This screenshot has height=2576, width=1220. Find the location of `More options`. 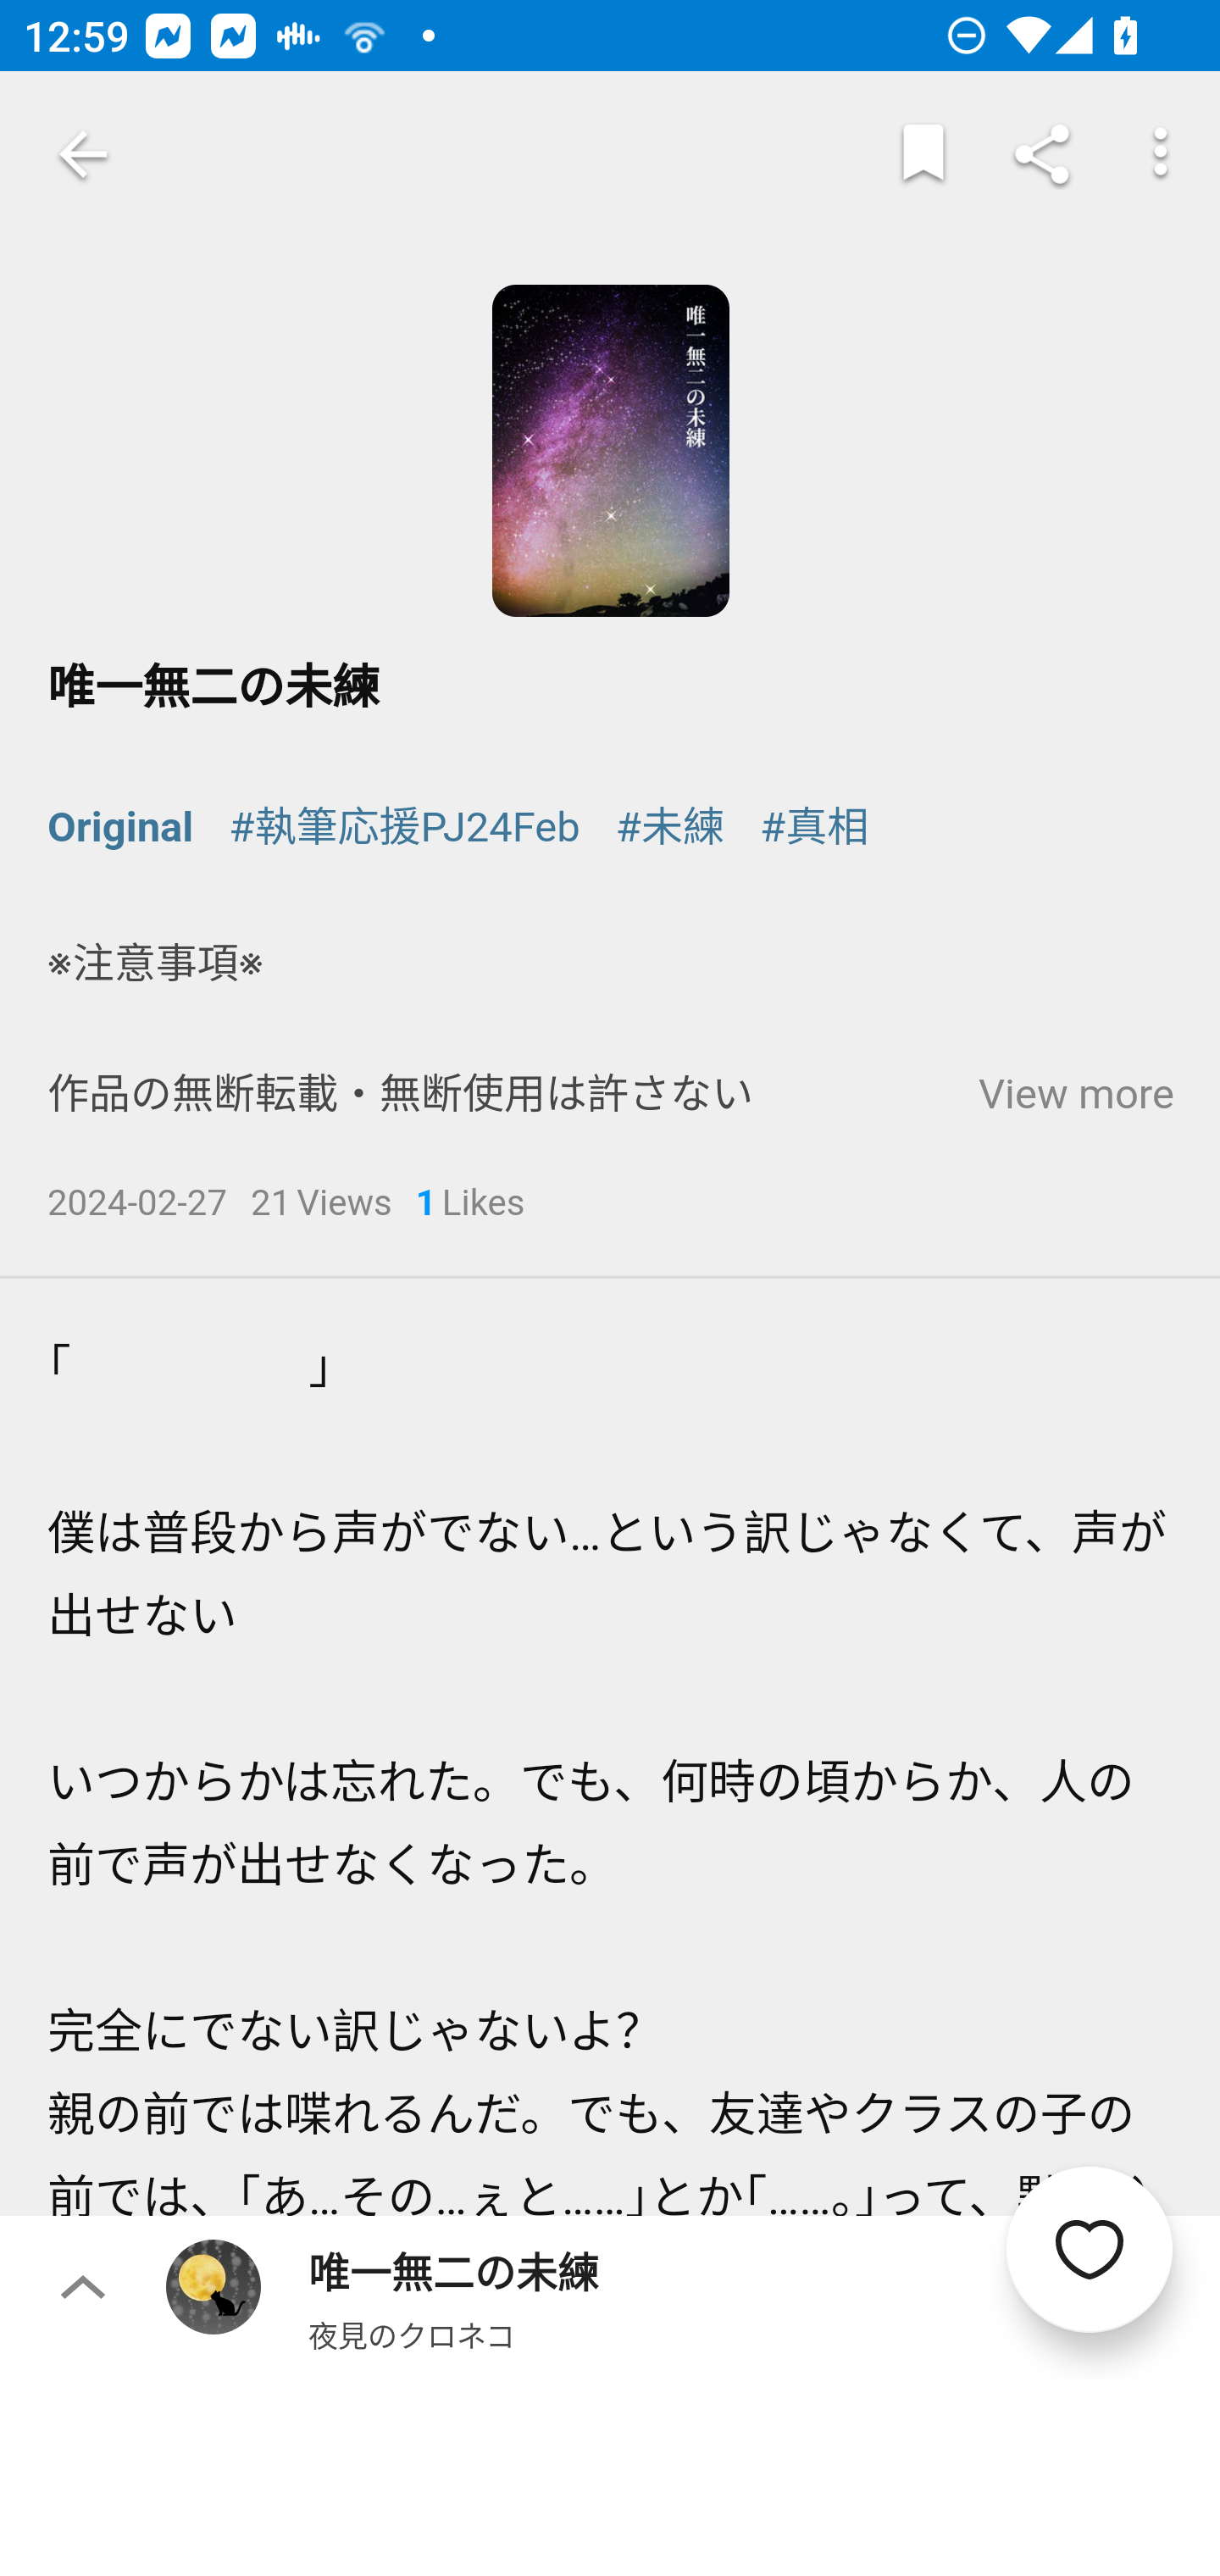

More options is located at coordinates (1161, 154).